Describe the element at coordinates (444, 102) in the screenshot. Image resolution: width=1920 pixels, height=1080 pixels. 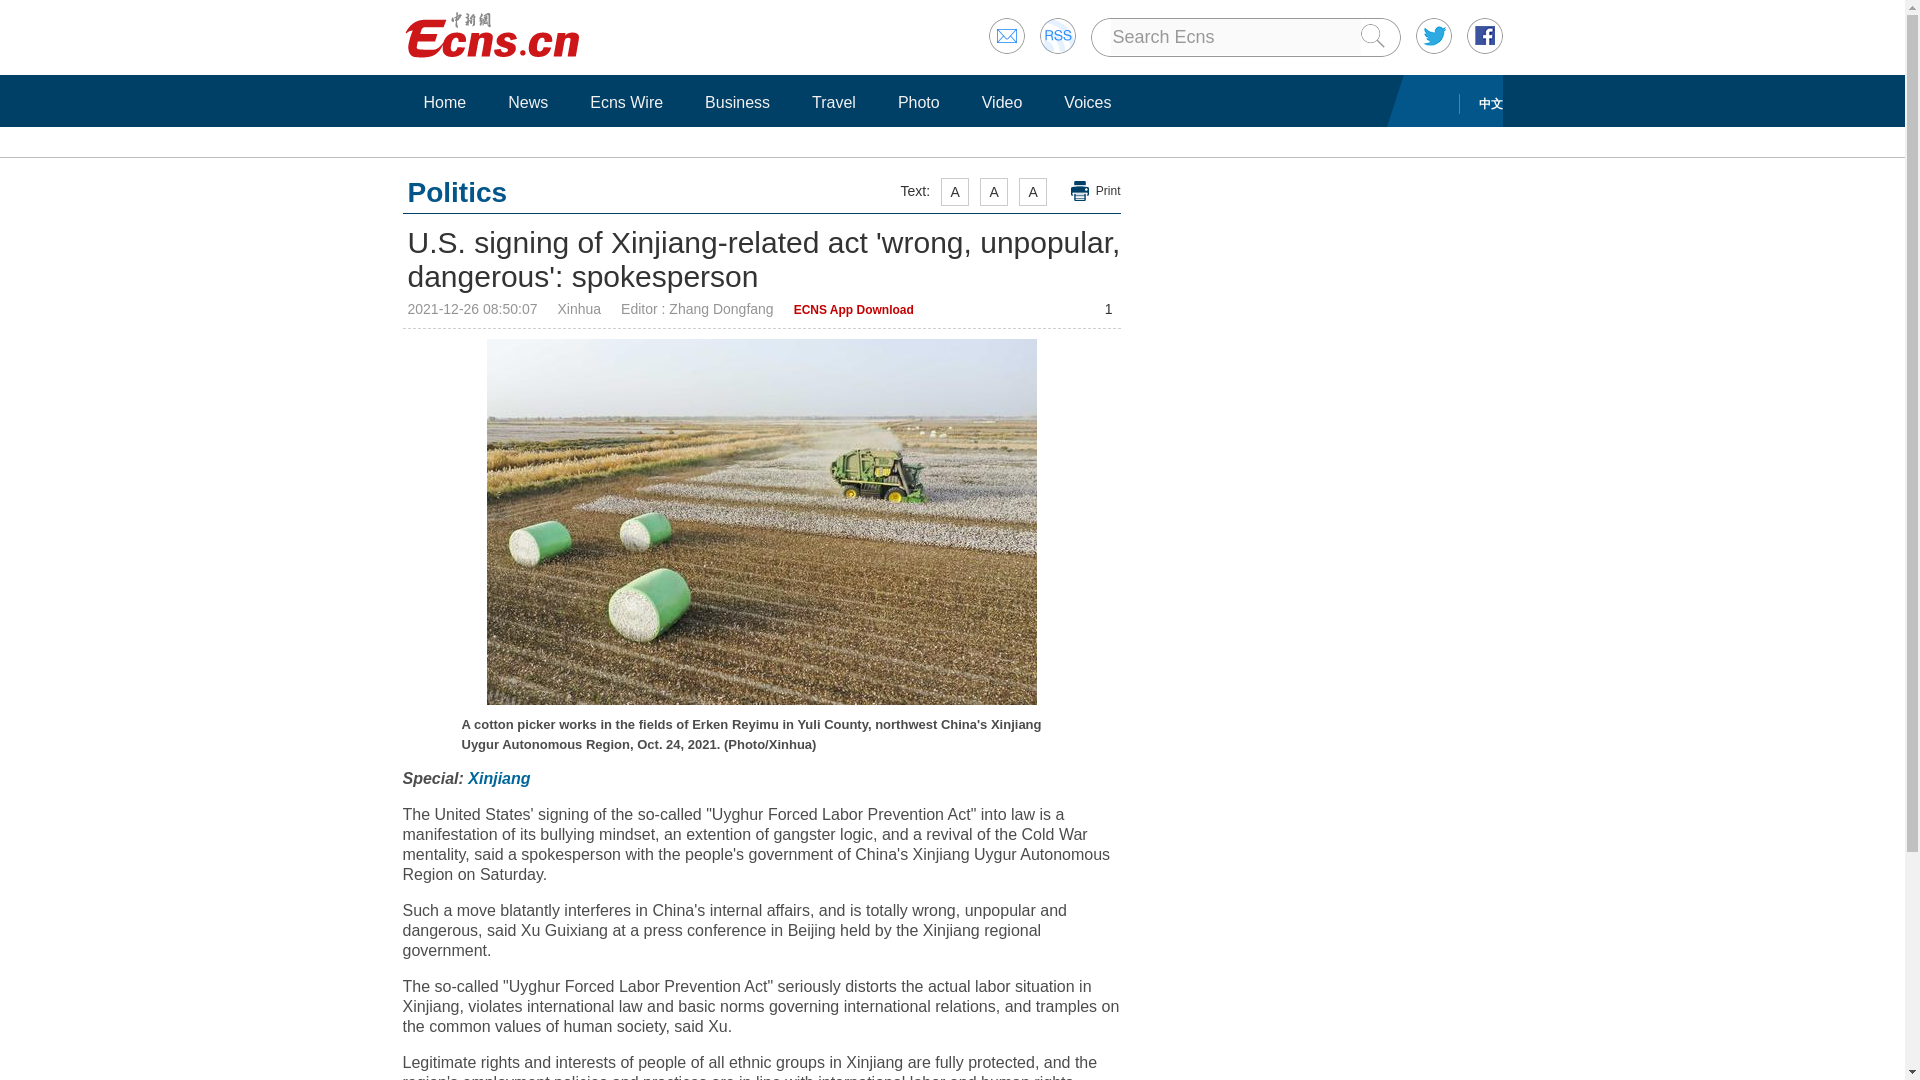
I see `Home` at that location.